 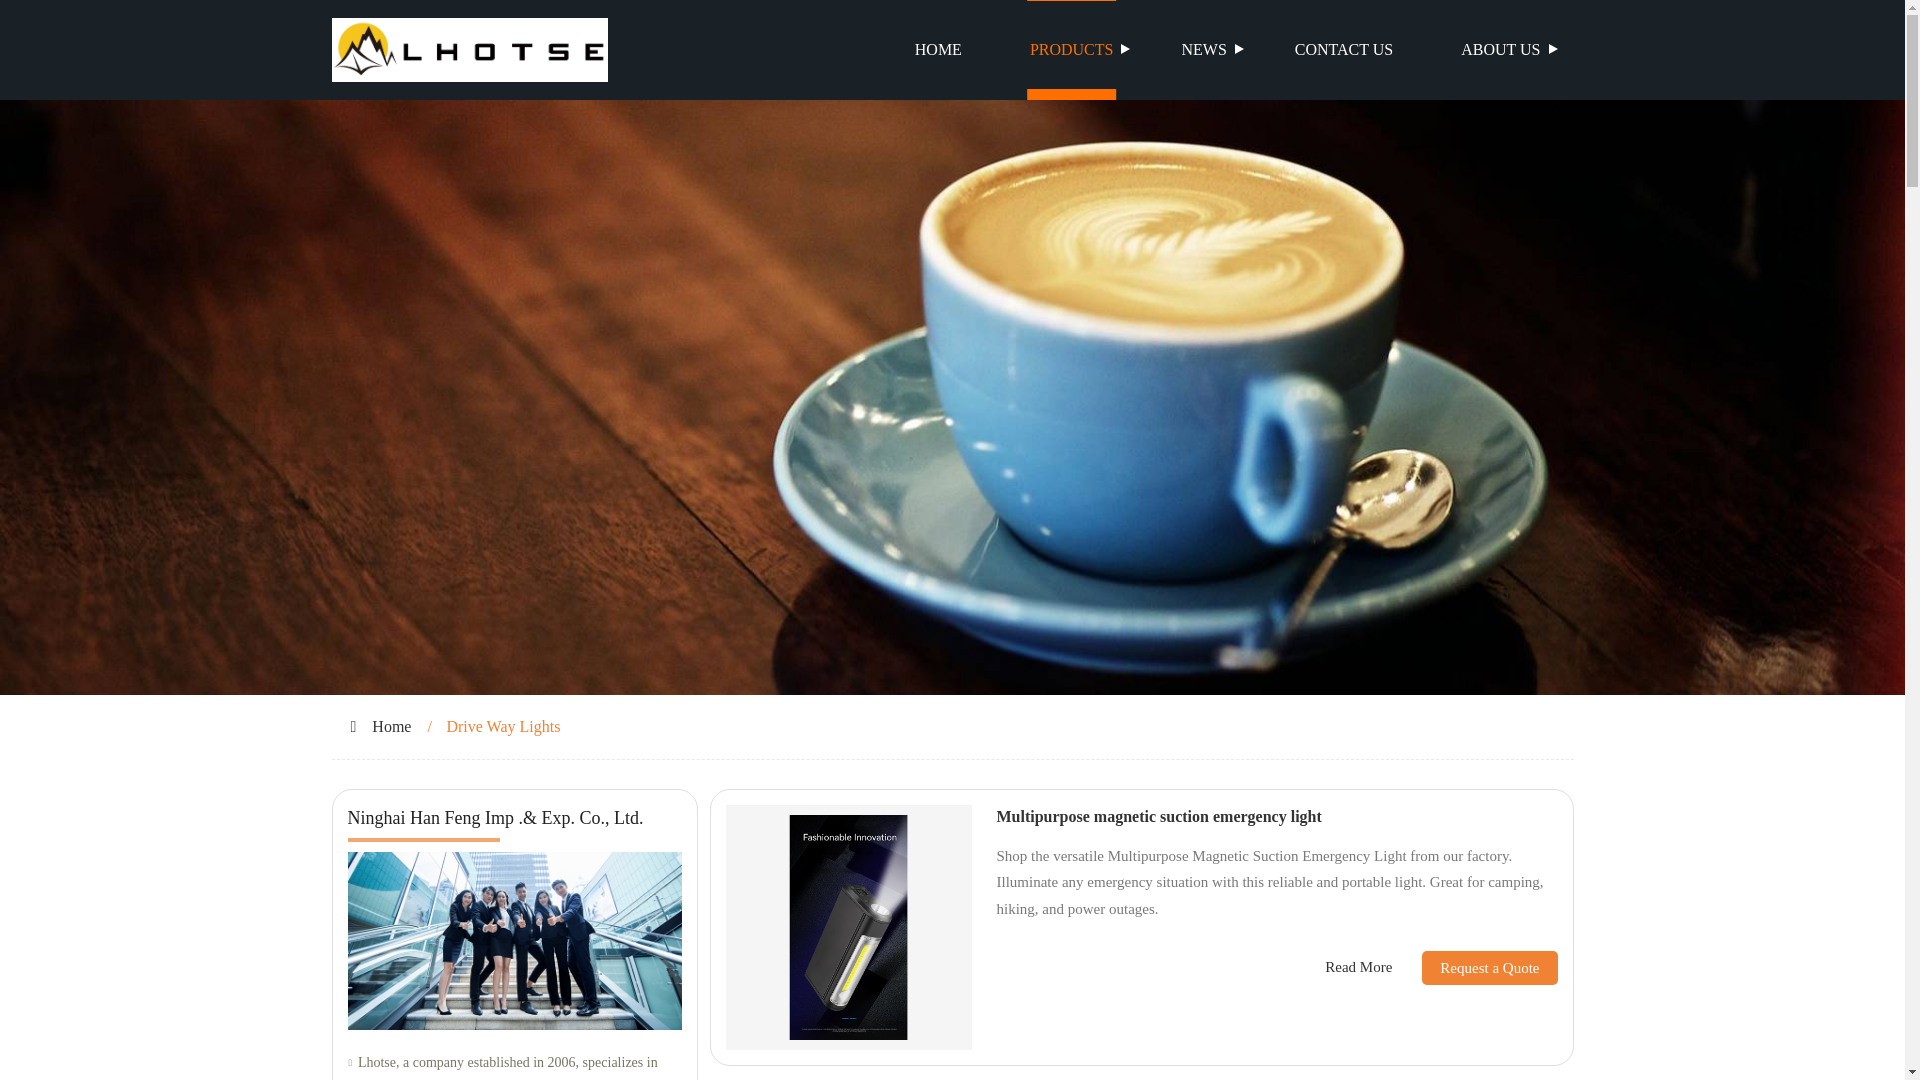 I want to click on Home, so click(x=391, y=726).